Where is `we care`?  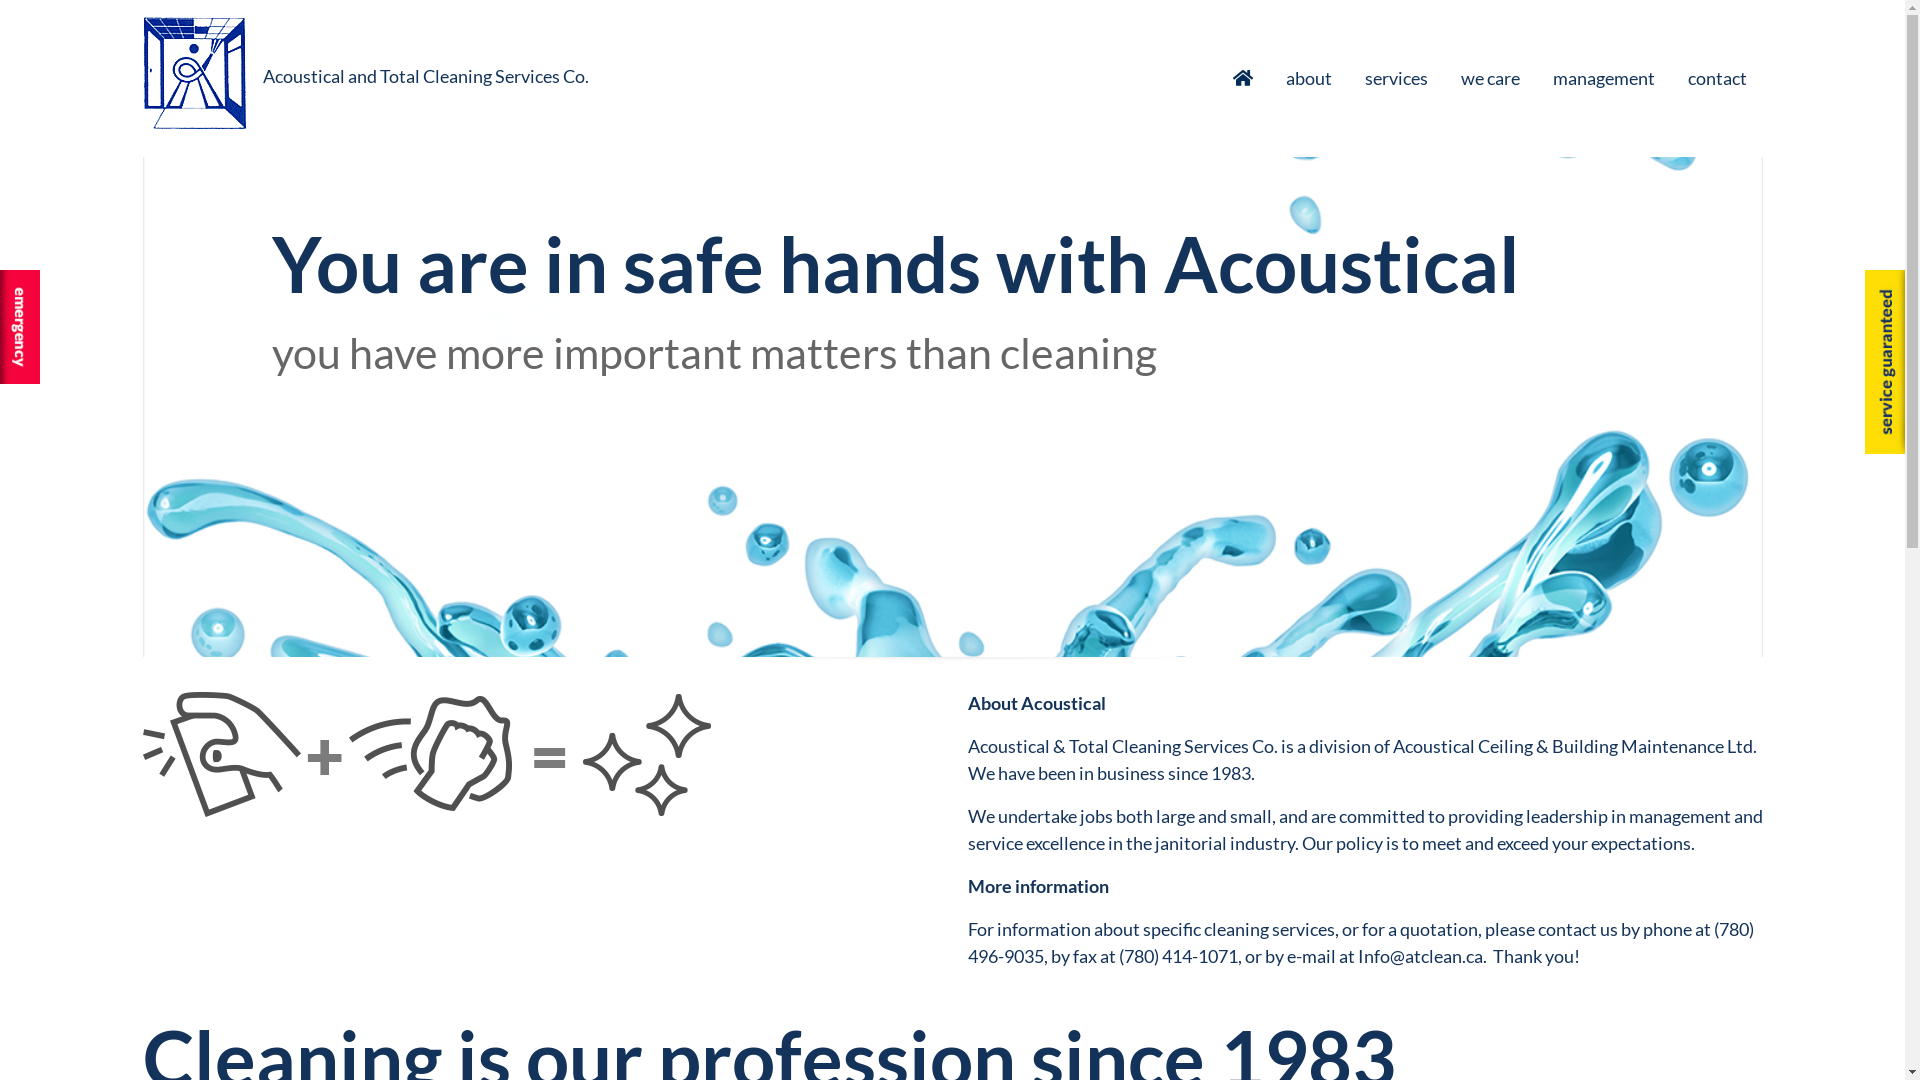
we care is located at coordinates (1490, 78).